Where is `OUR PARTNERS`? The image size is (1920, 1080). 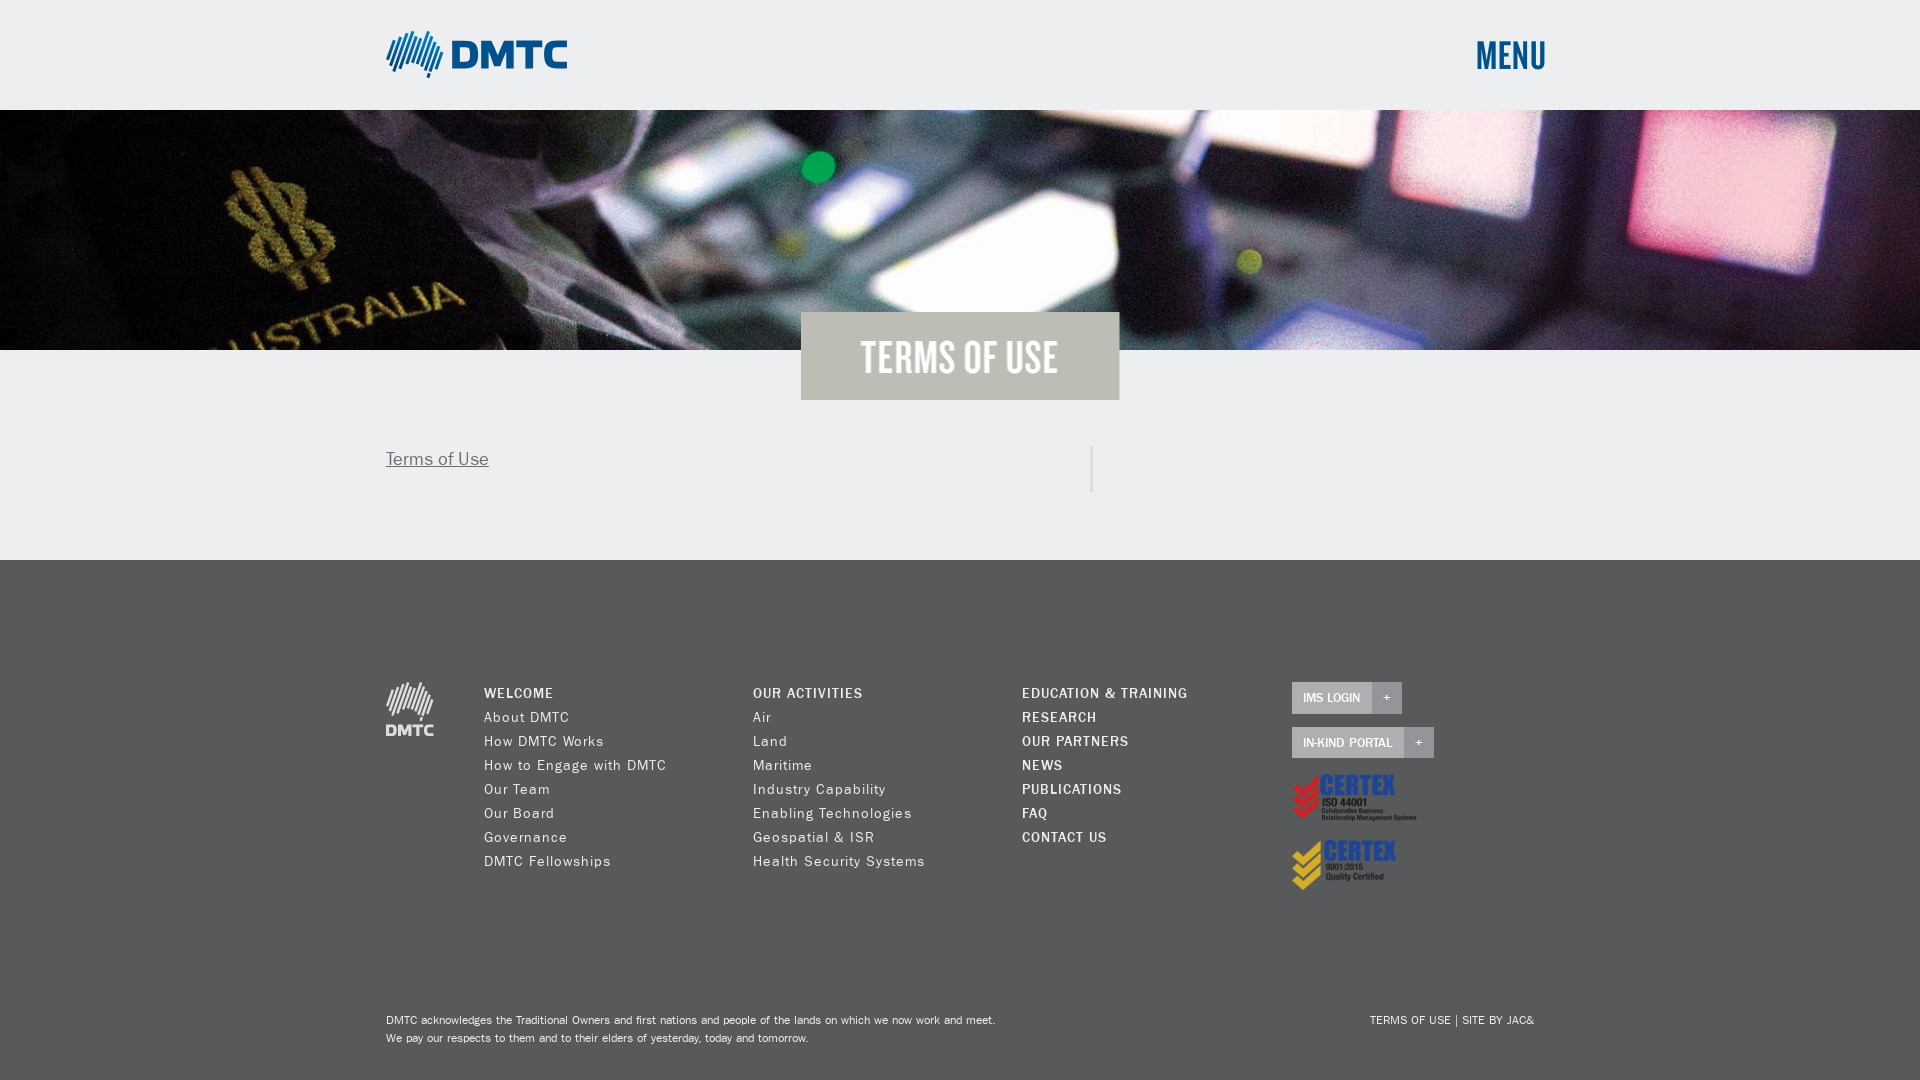 OUR PARTNERS is located at coordinates (1076, 742).